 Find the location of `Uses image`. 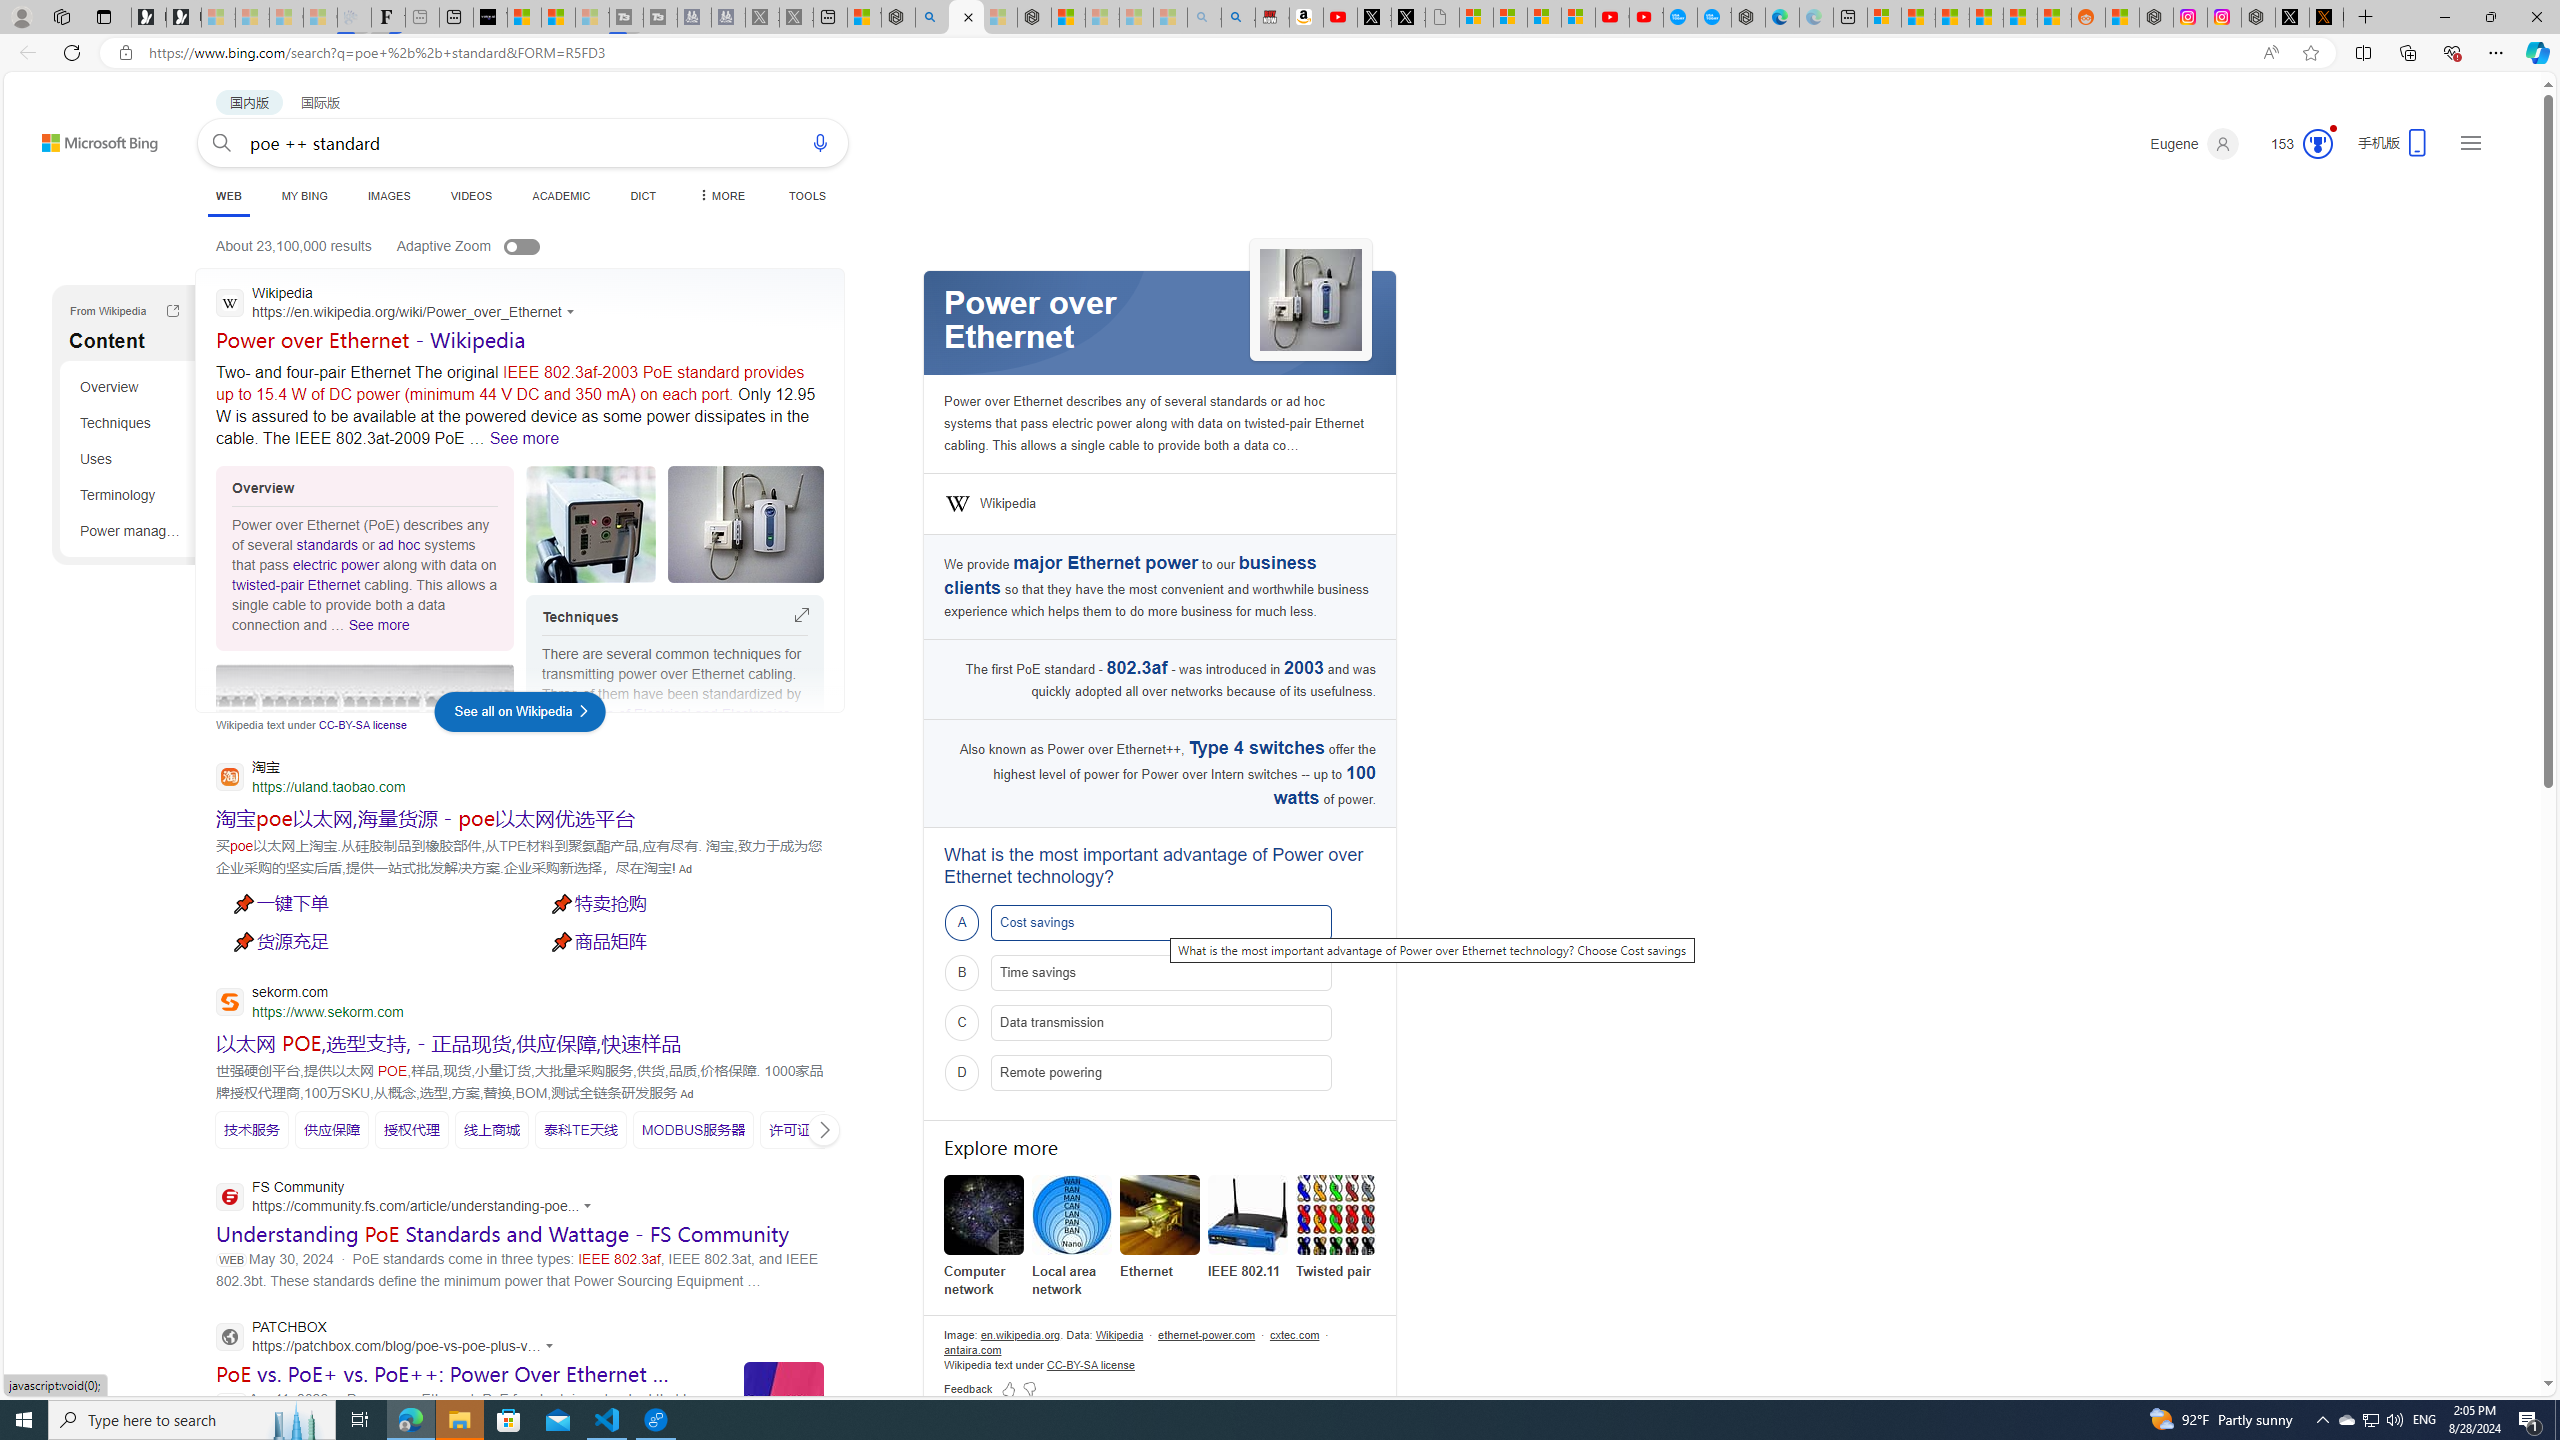

Uses image is located at coordinates (590, 524).